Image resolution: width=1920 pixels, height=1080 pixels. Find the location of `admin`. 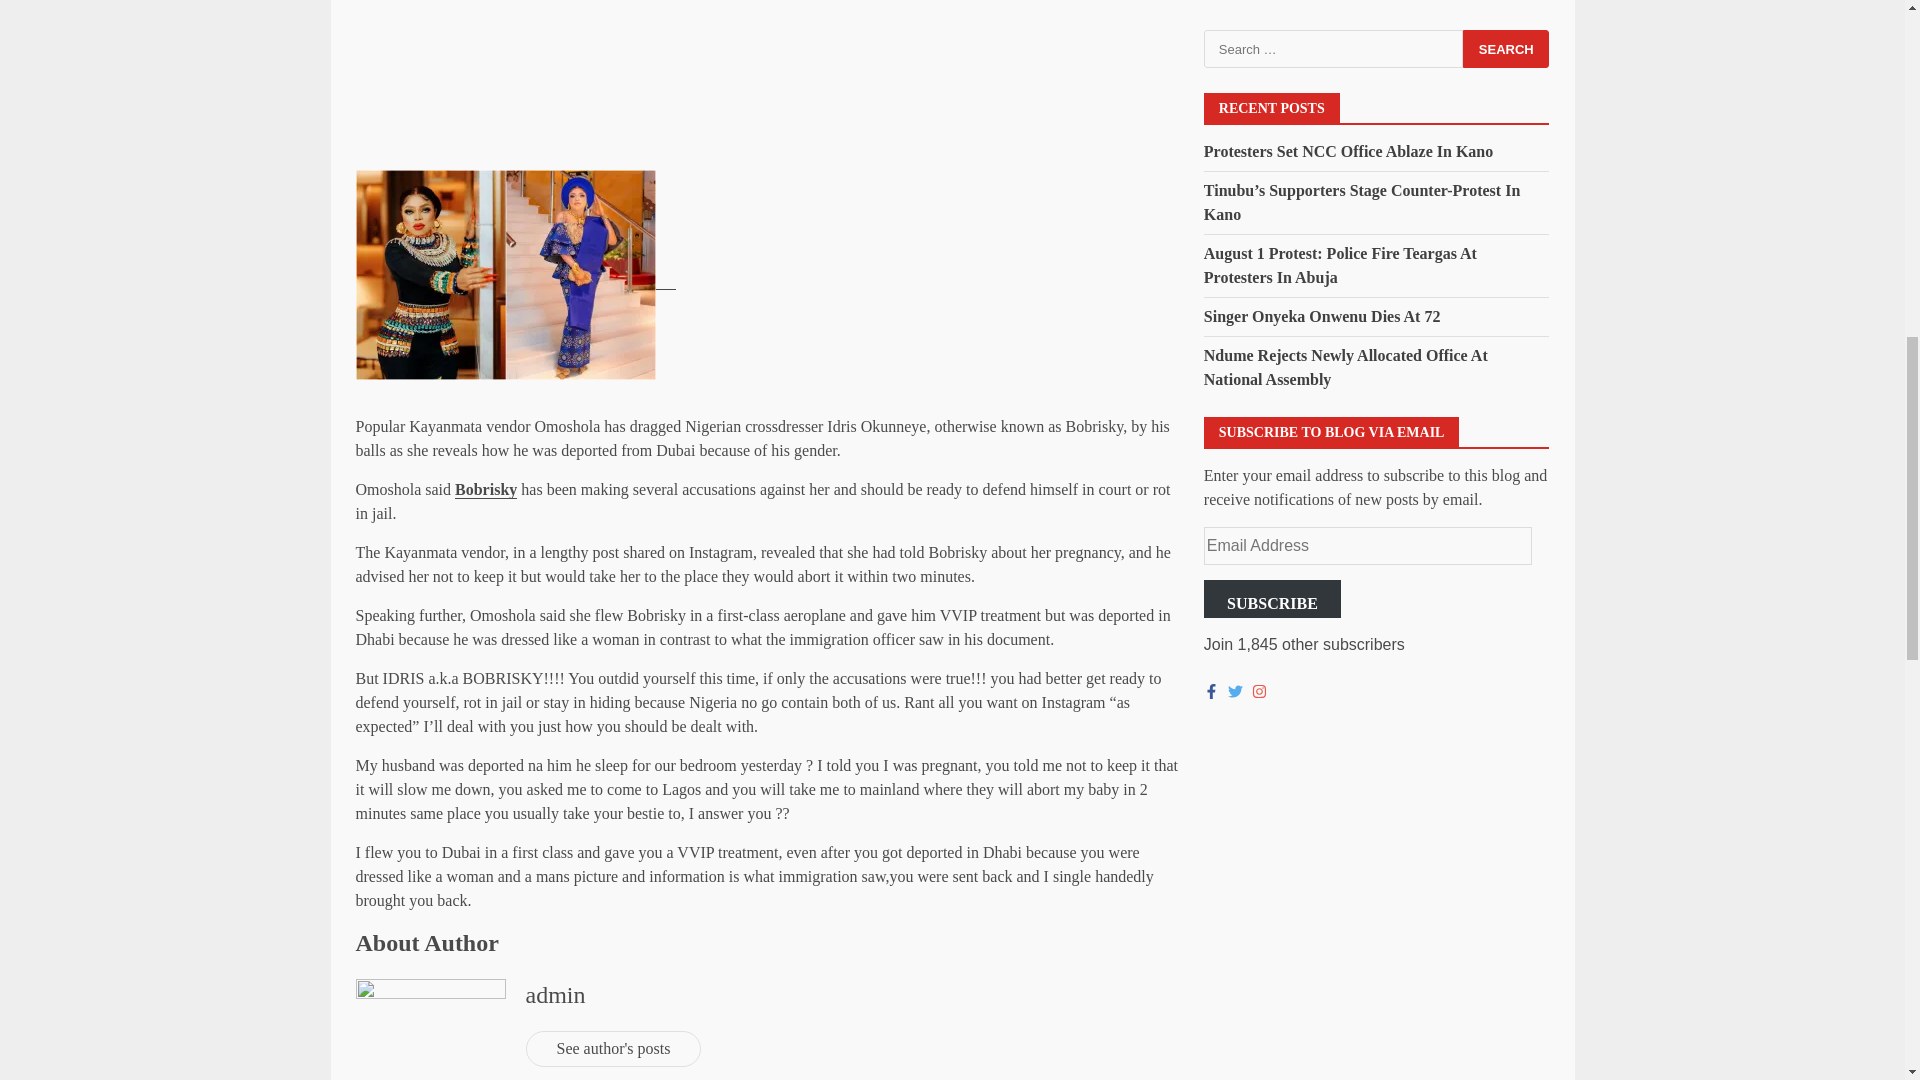

admin is located at coordinates (556, 994).